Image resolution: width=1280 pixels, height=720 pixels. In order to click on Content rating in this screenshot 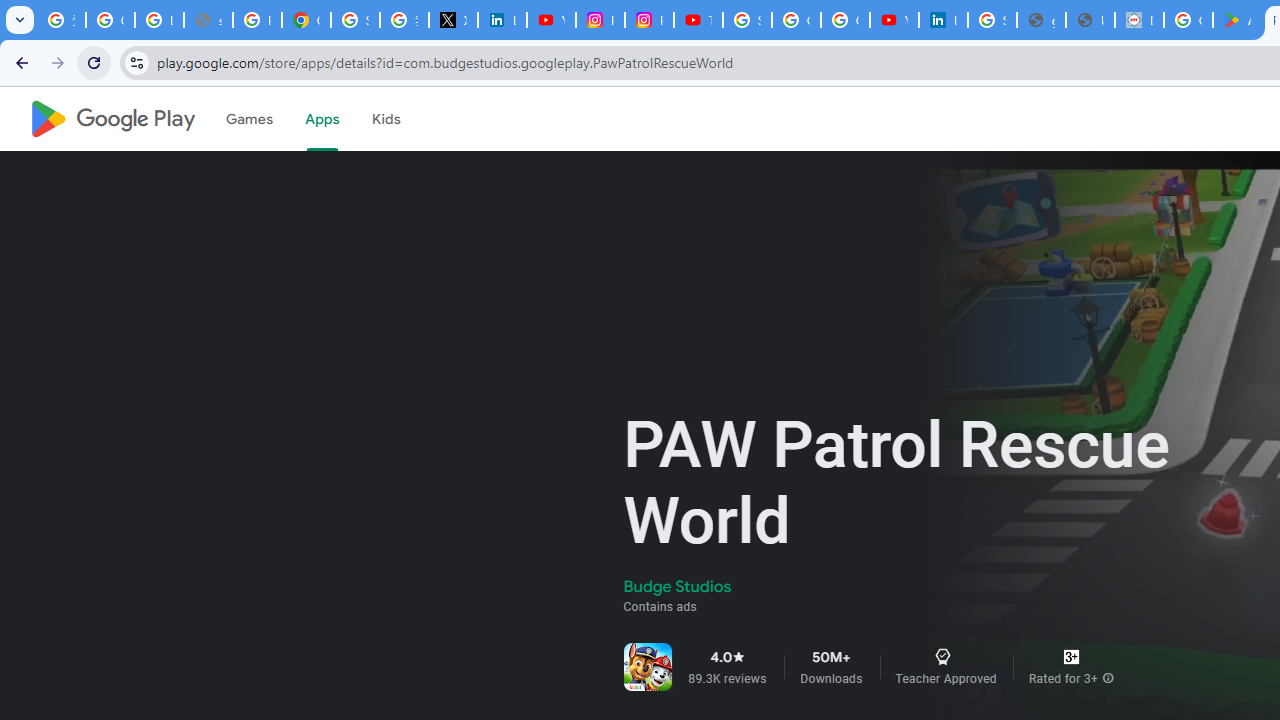, I will do `click(1071, 656)`.